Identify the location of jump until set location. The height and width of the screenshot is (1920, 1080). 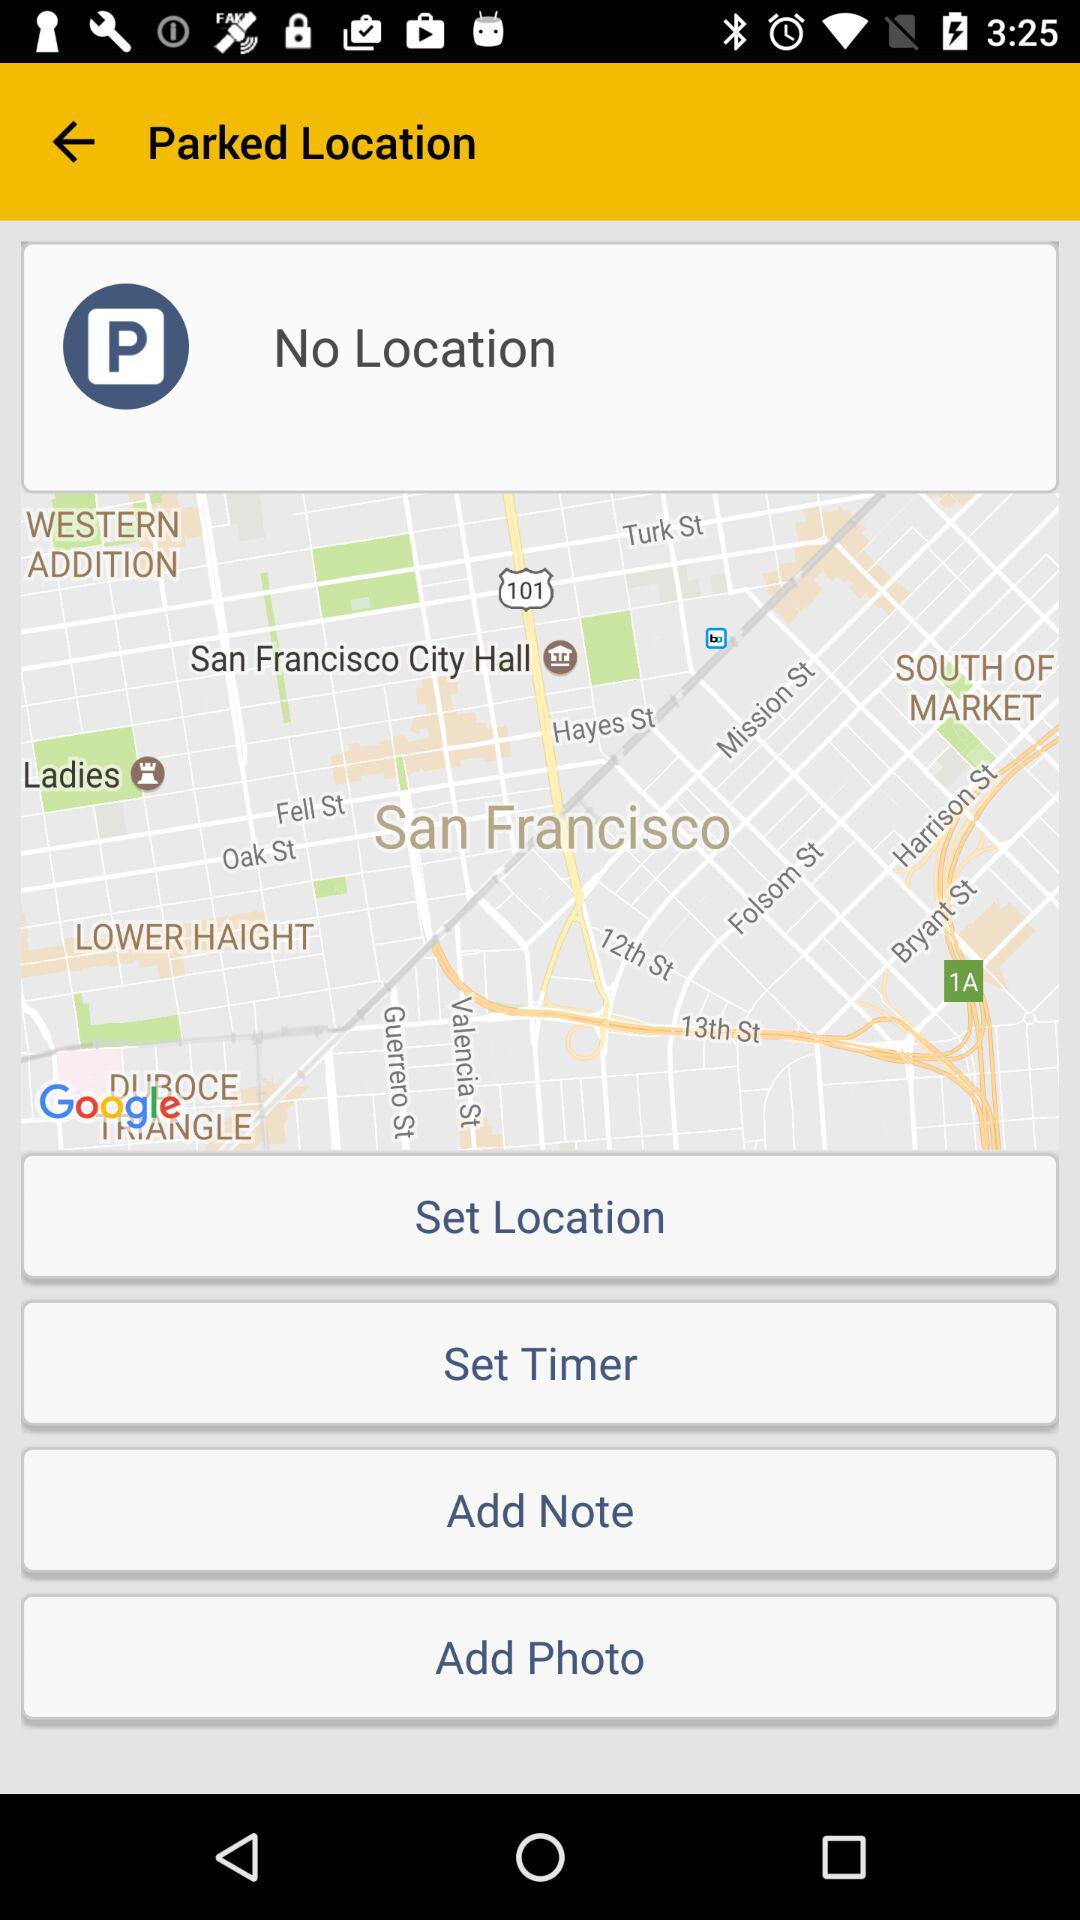
(540, 1215).